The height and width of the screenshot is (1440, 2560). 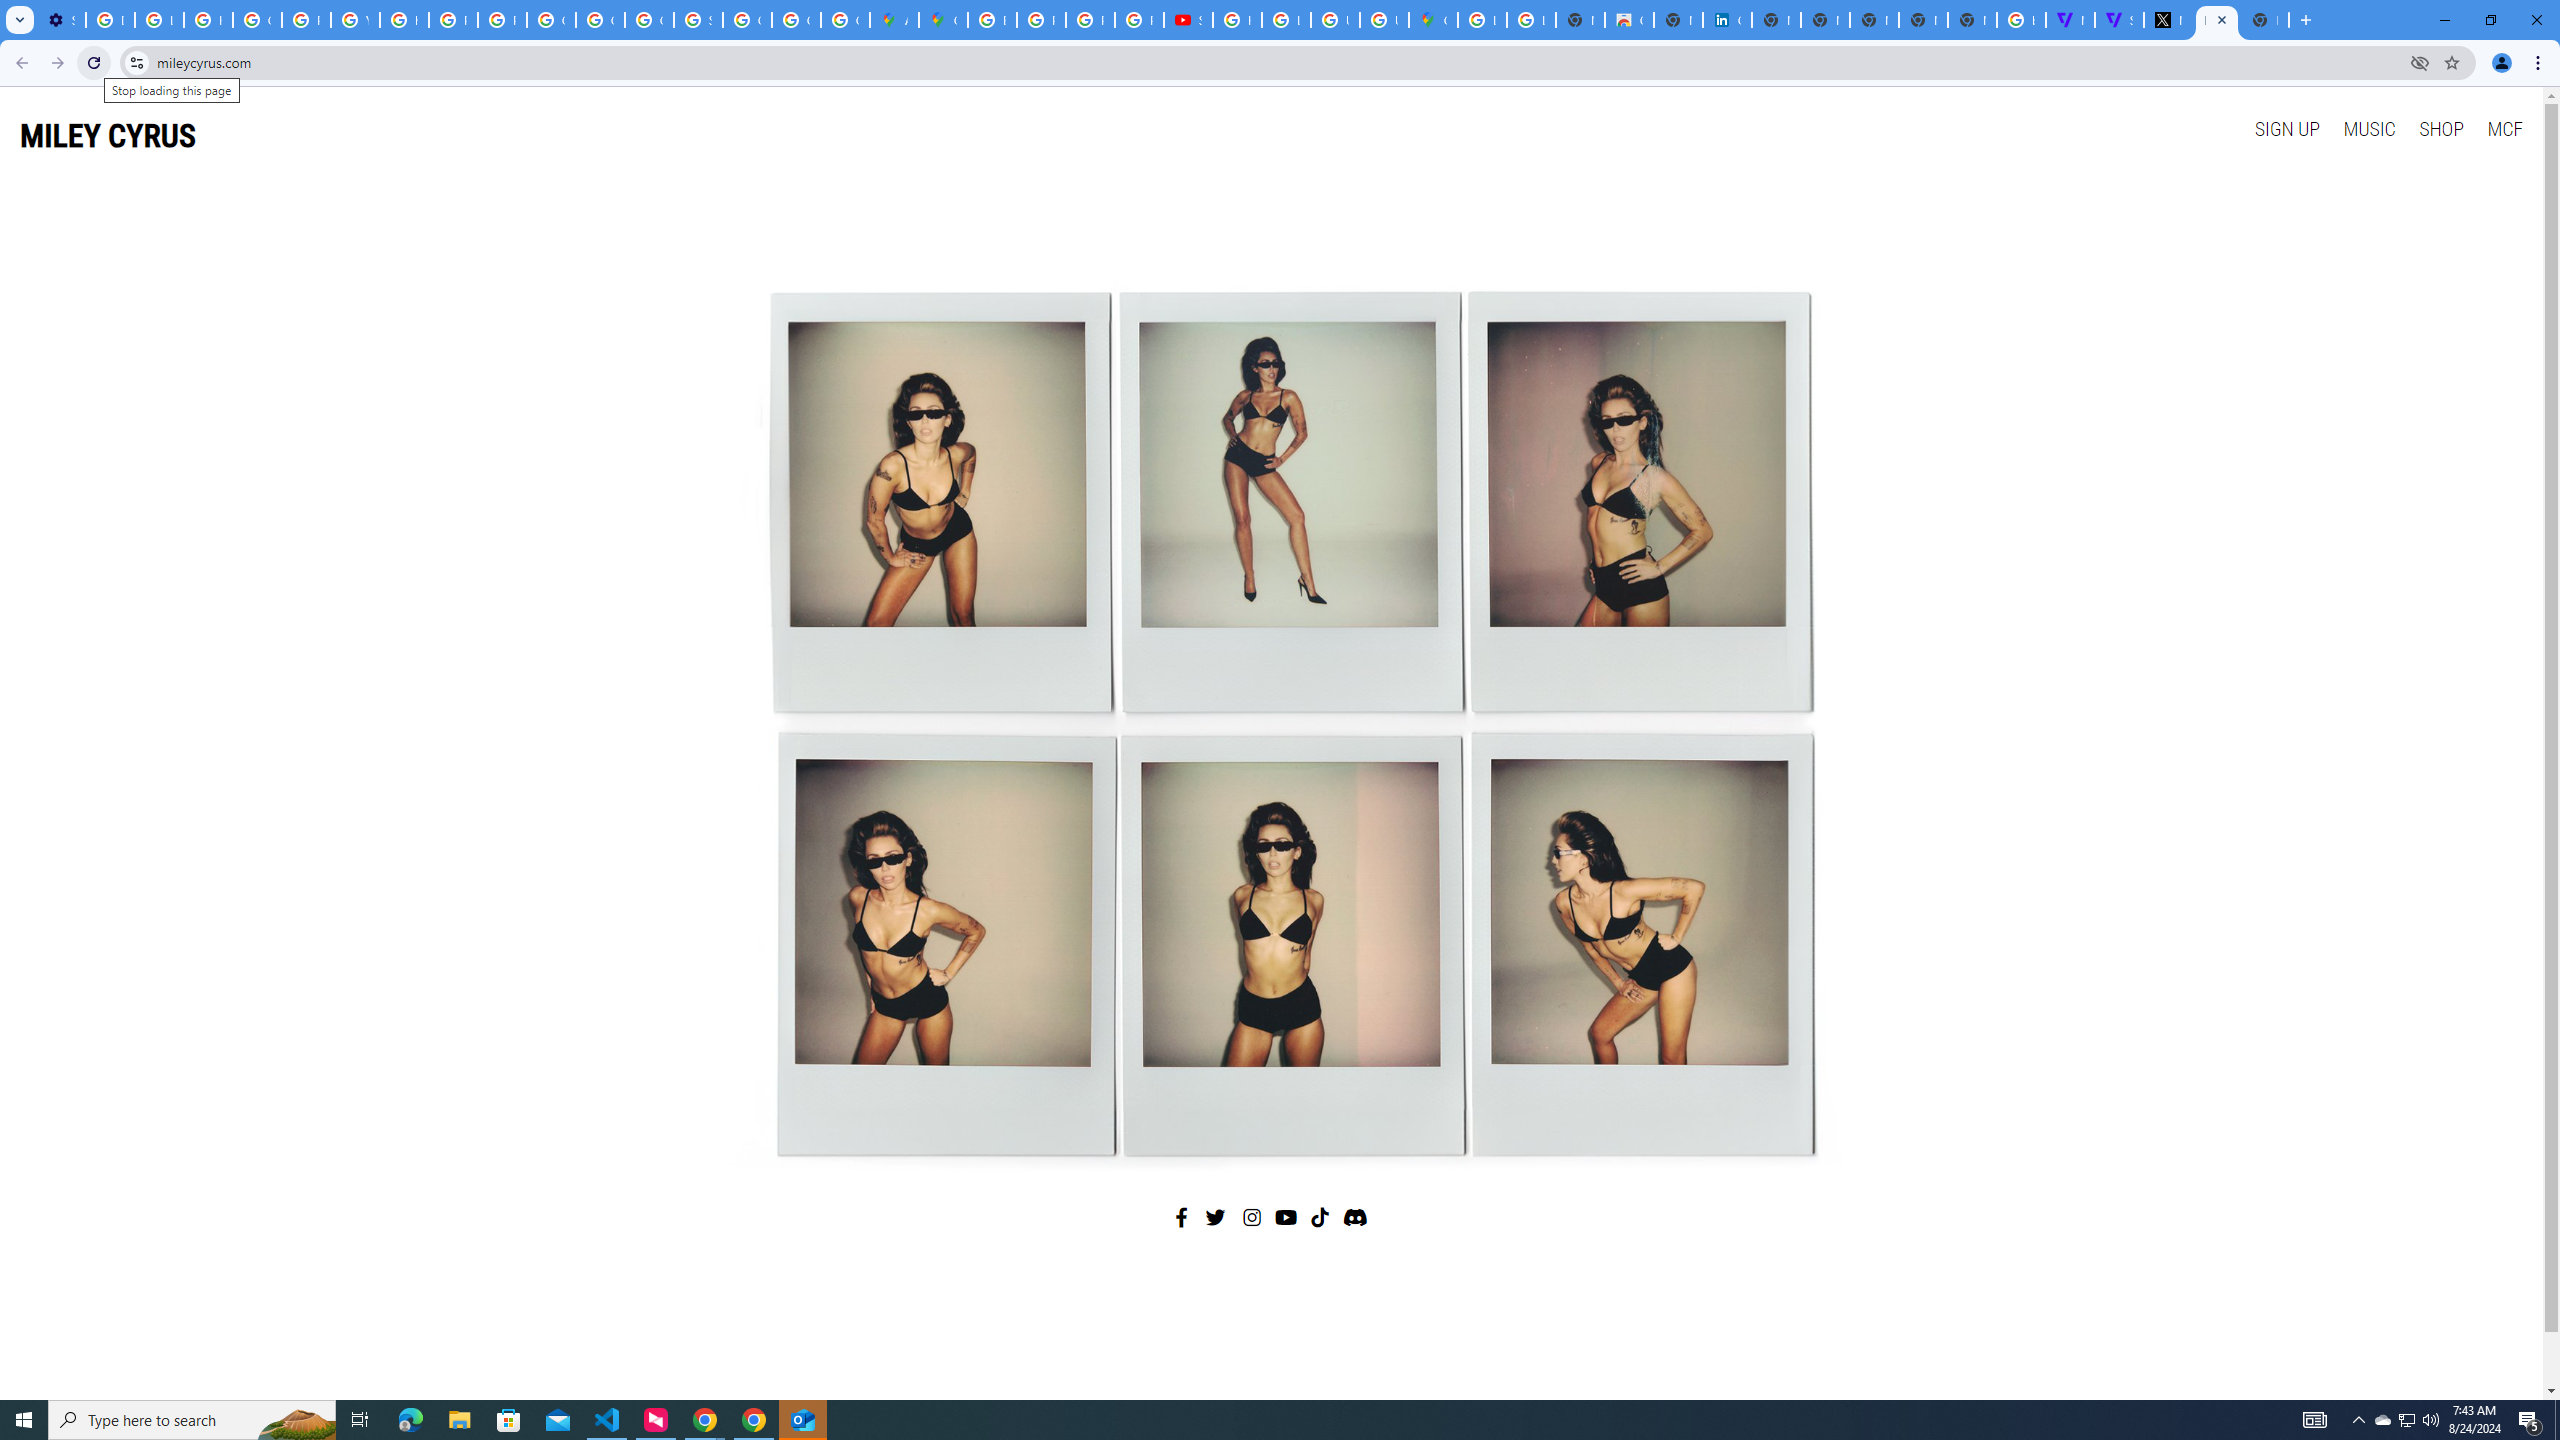 I want to click on Privacy Help Center - Policies Help, so click(x=1090, y=20).